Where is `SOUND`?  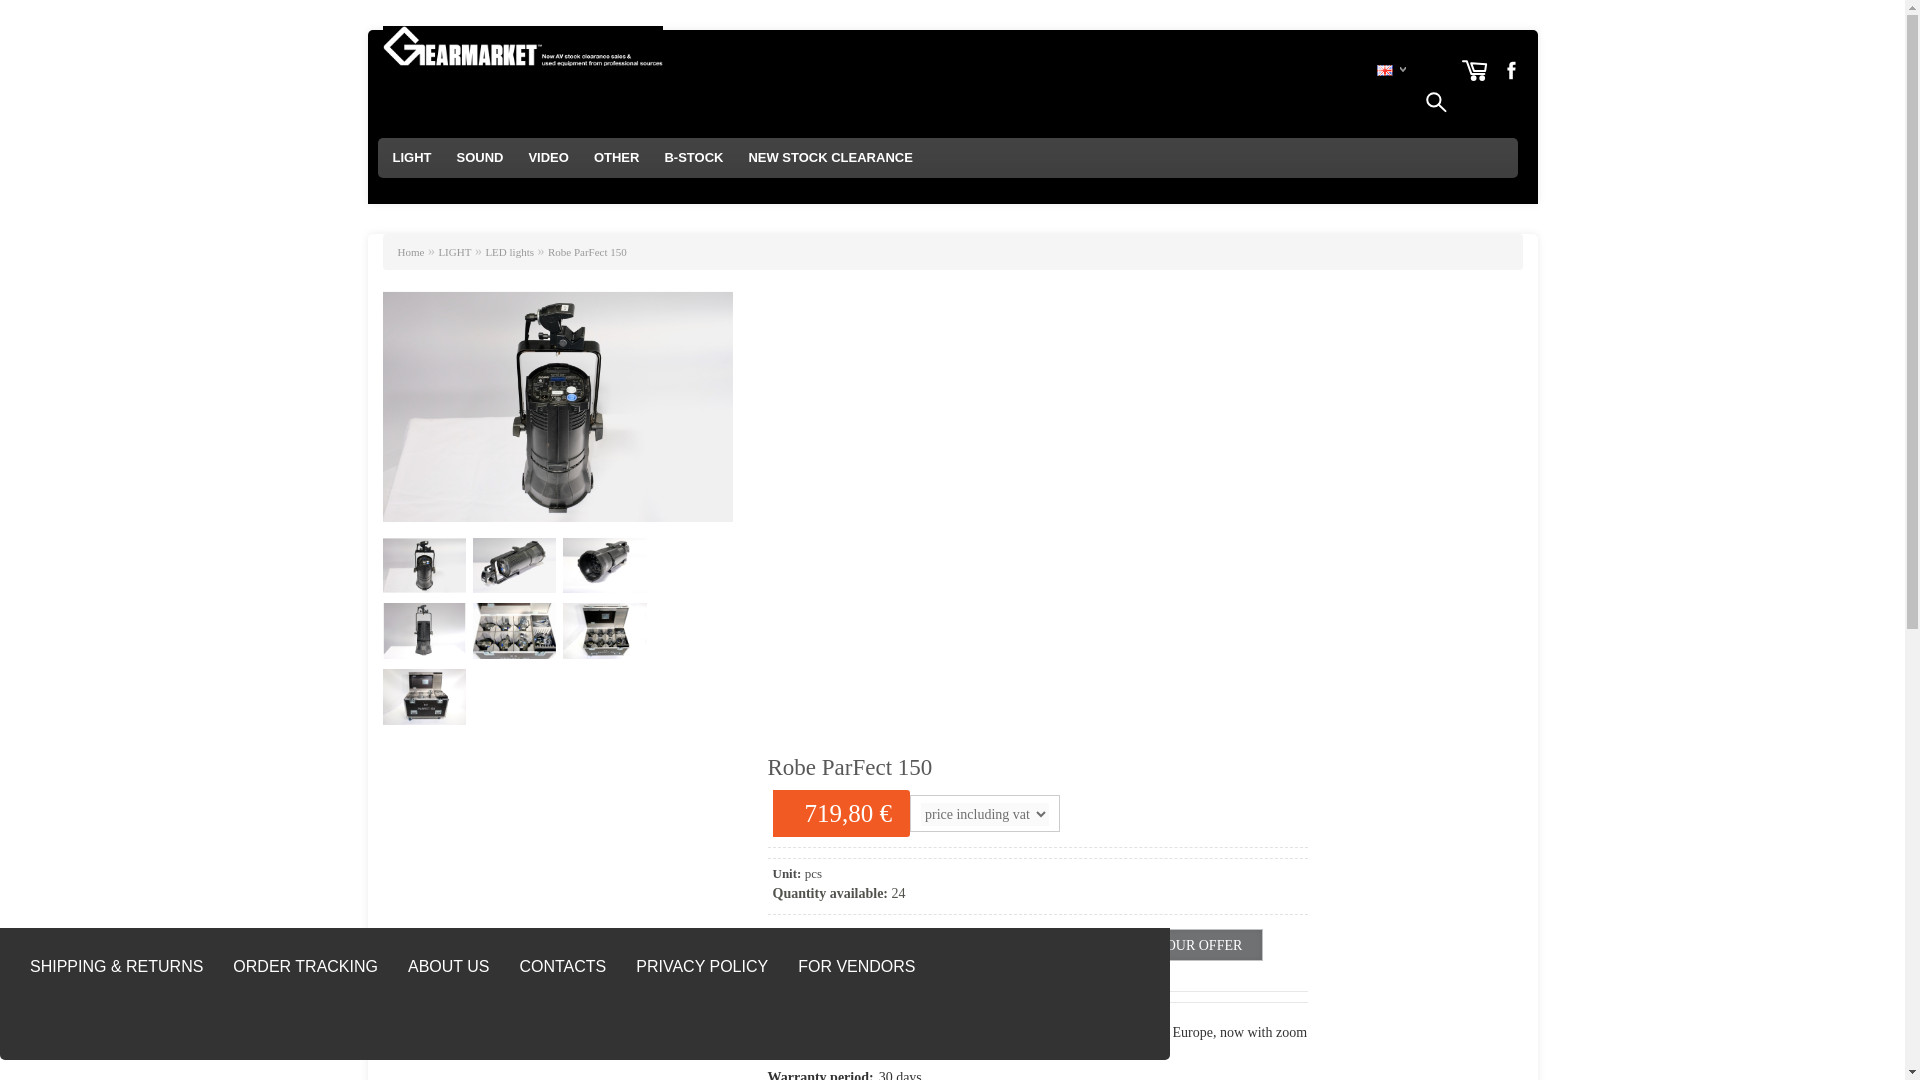
SOUND is located at coordinates (478, 158).